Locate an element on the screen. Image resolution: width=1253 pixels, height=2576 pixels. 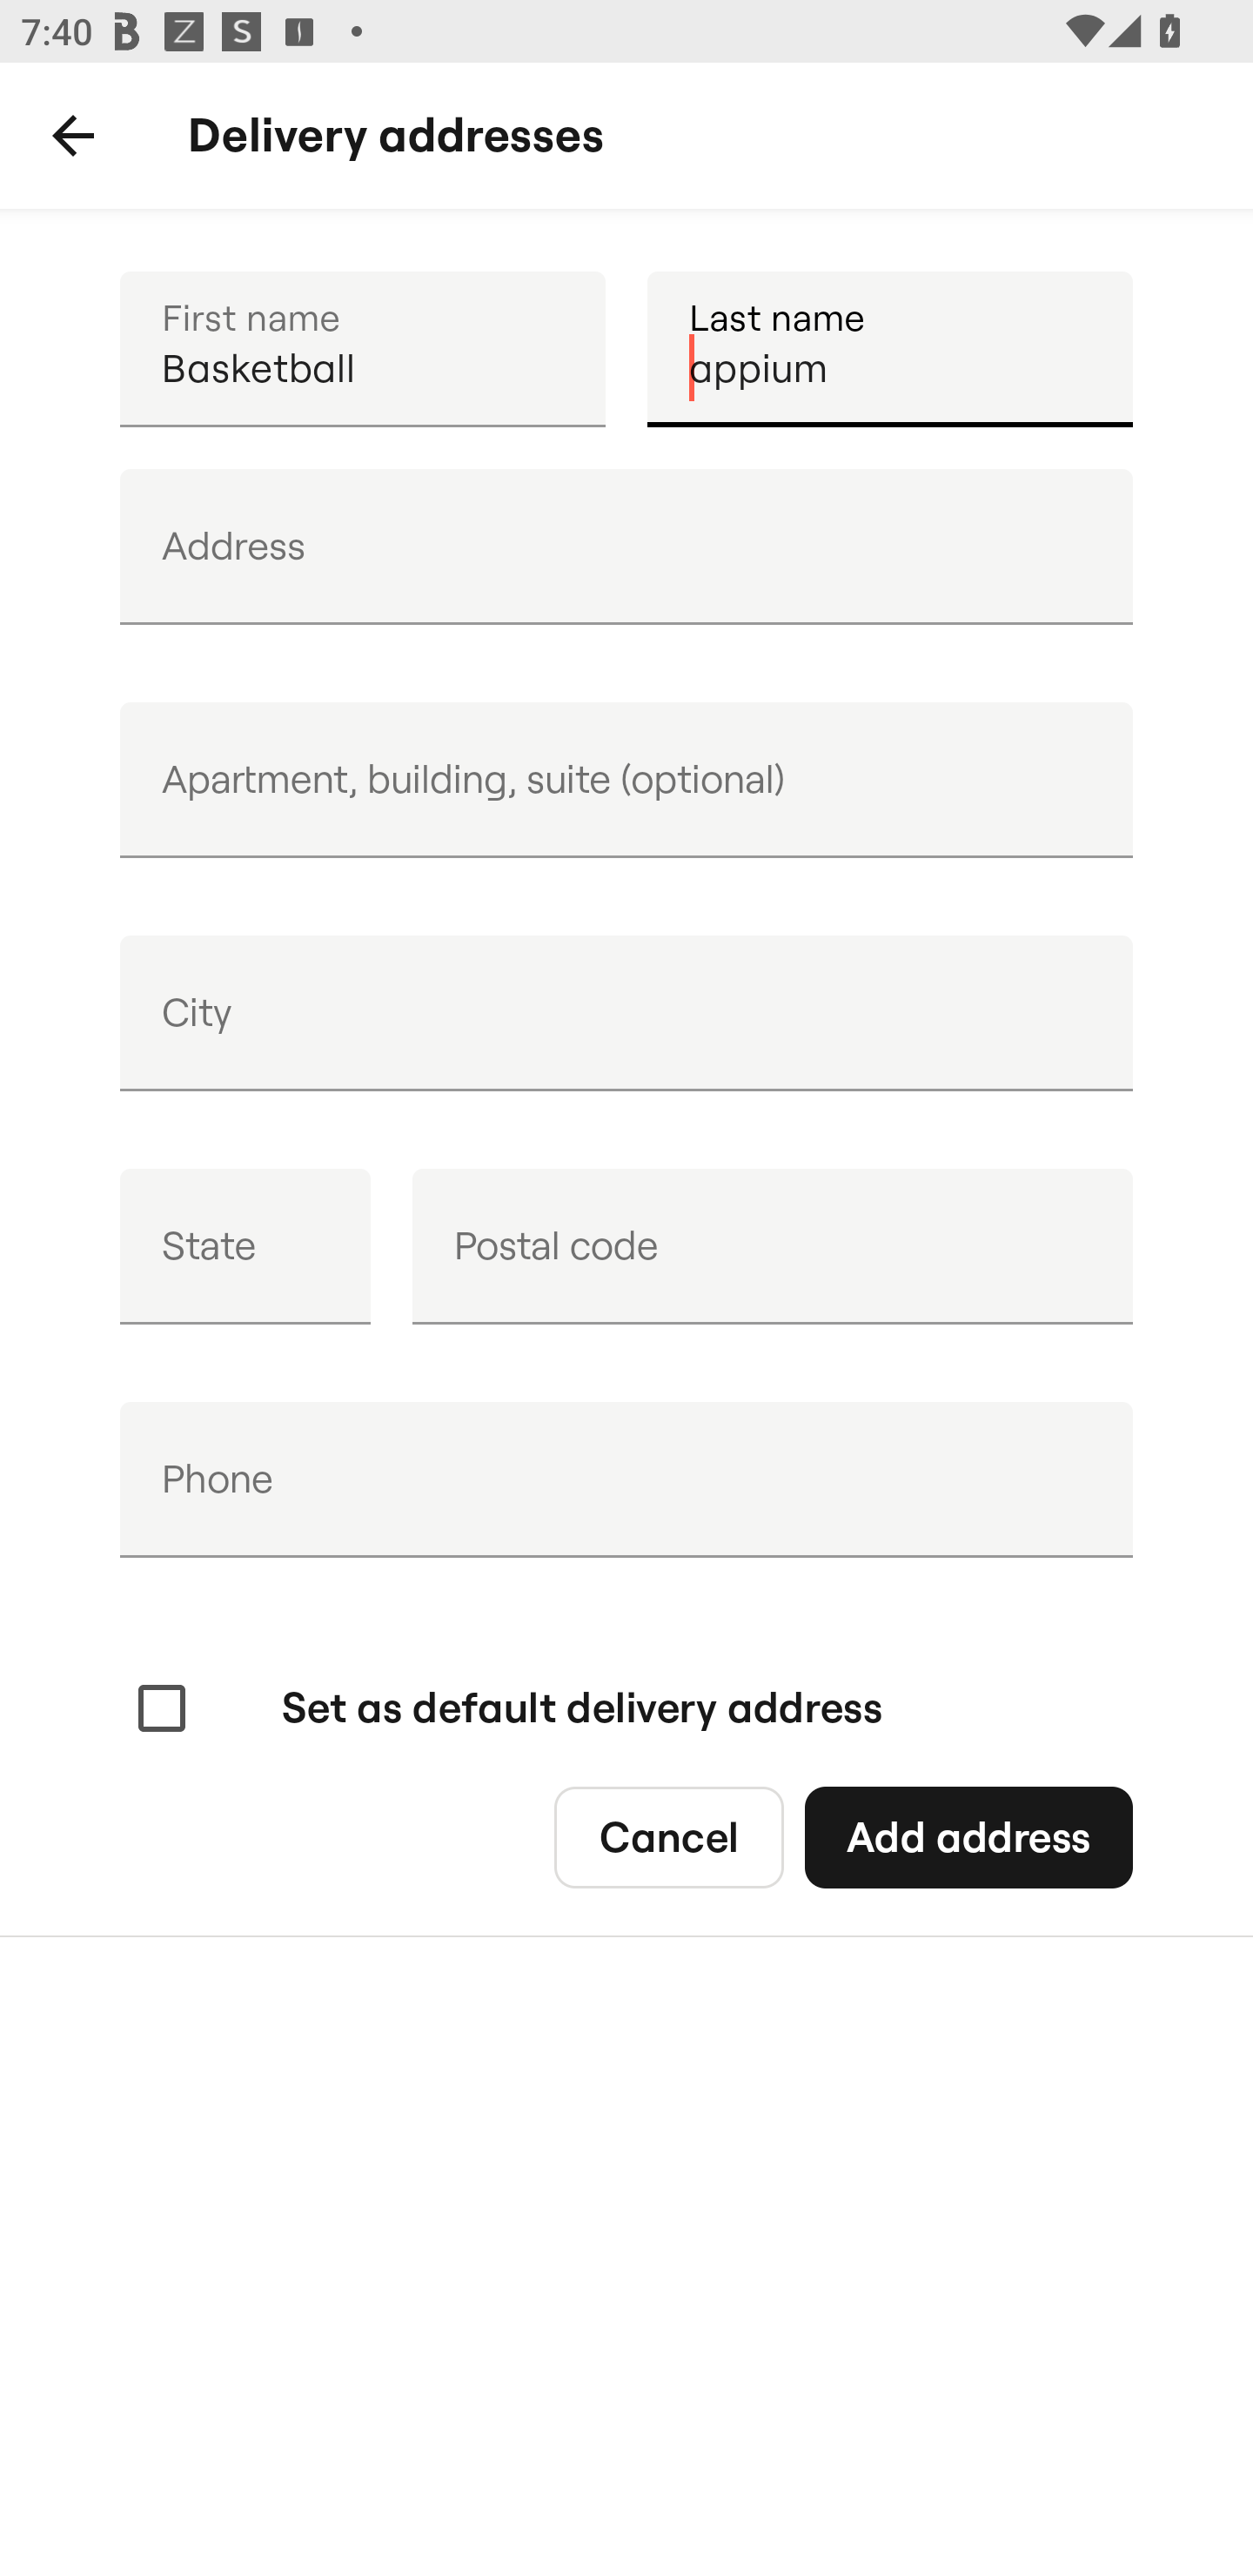
Postal code is located at coordinates (772, 1246).